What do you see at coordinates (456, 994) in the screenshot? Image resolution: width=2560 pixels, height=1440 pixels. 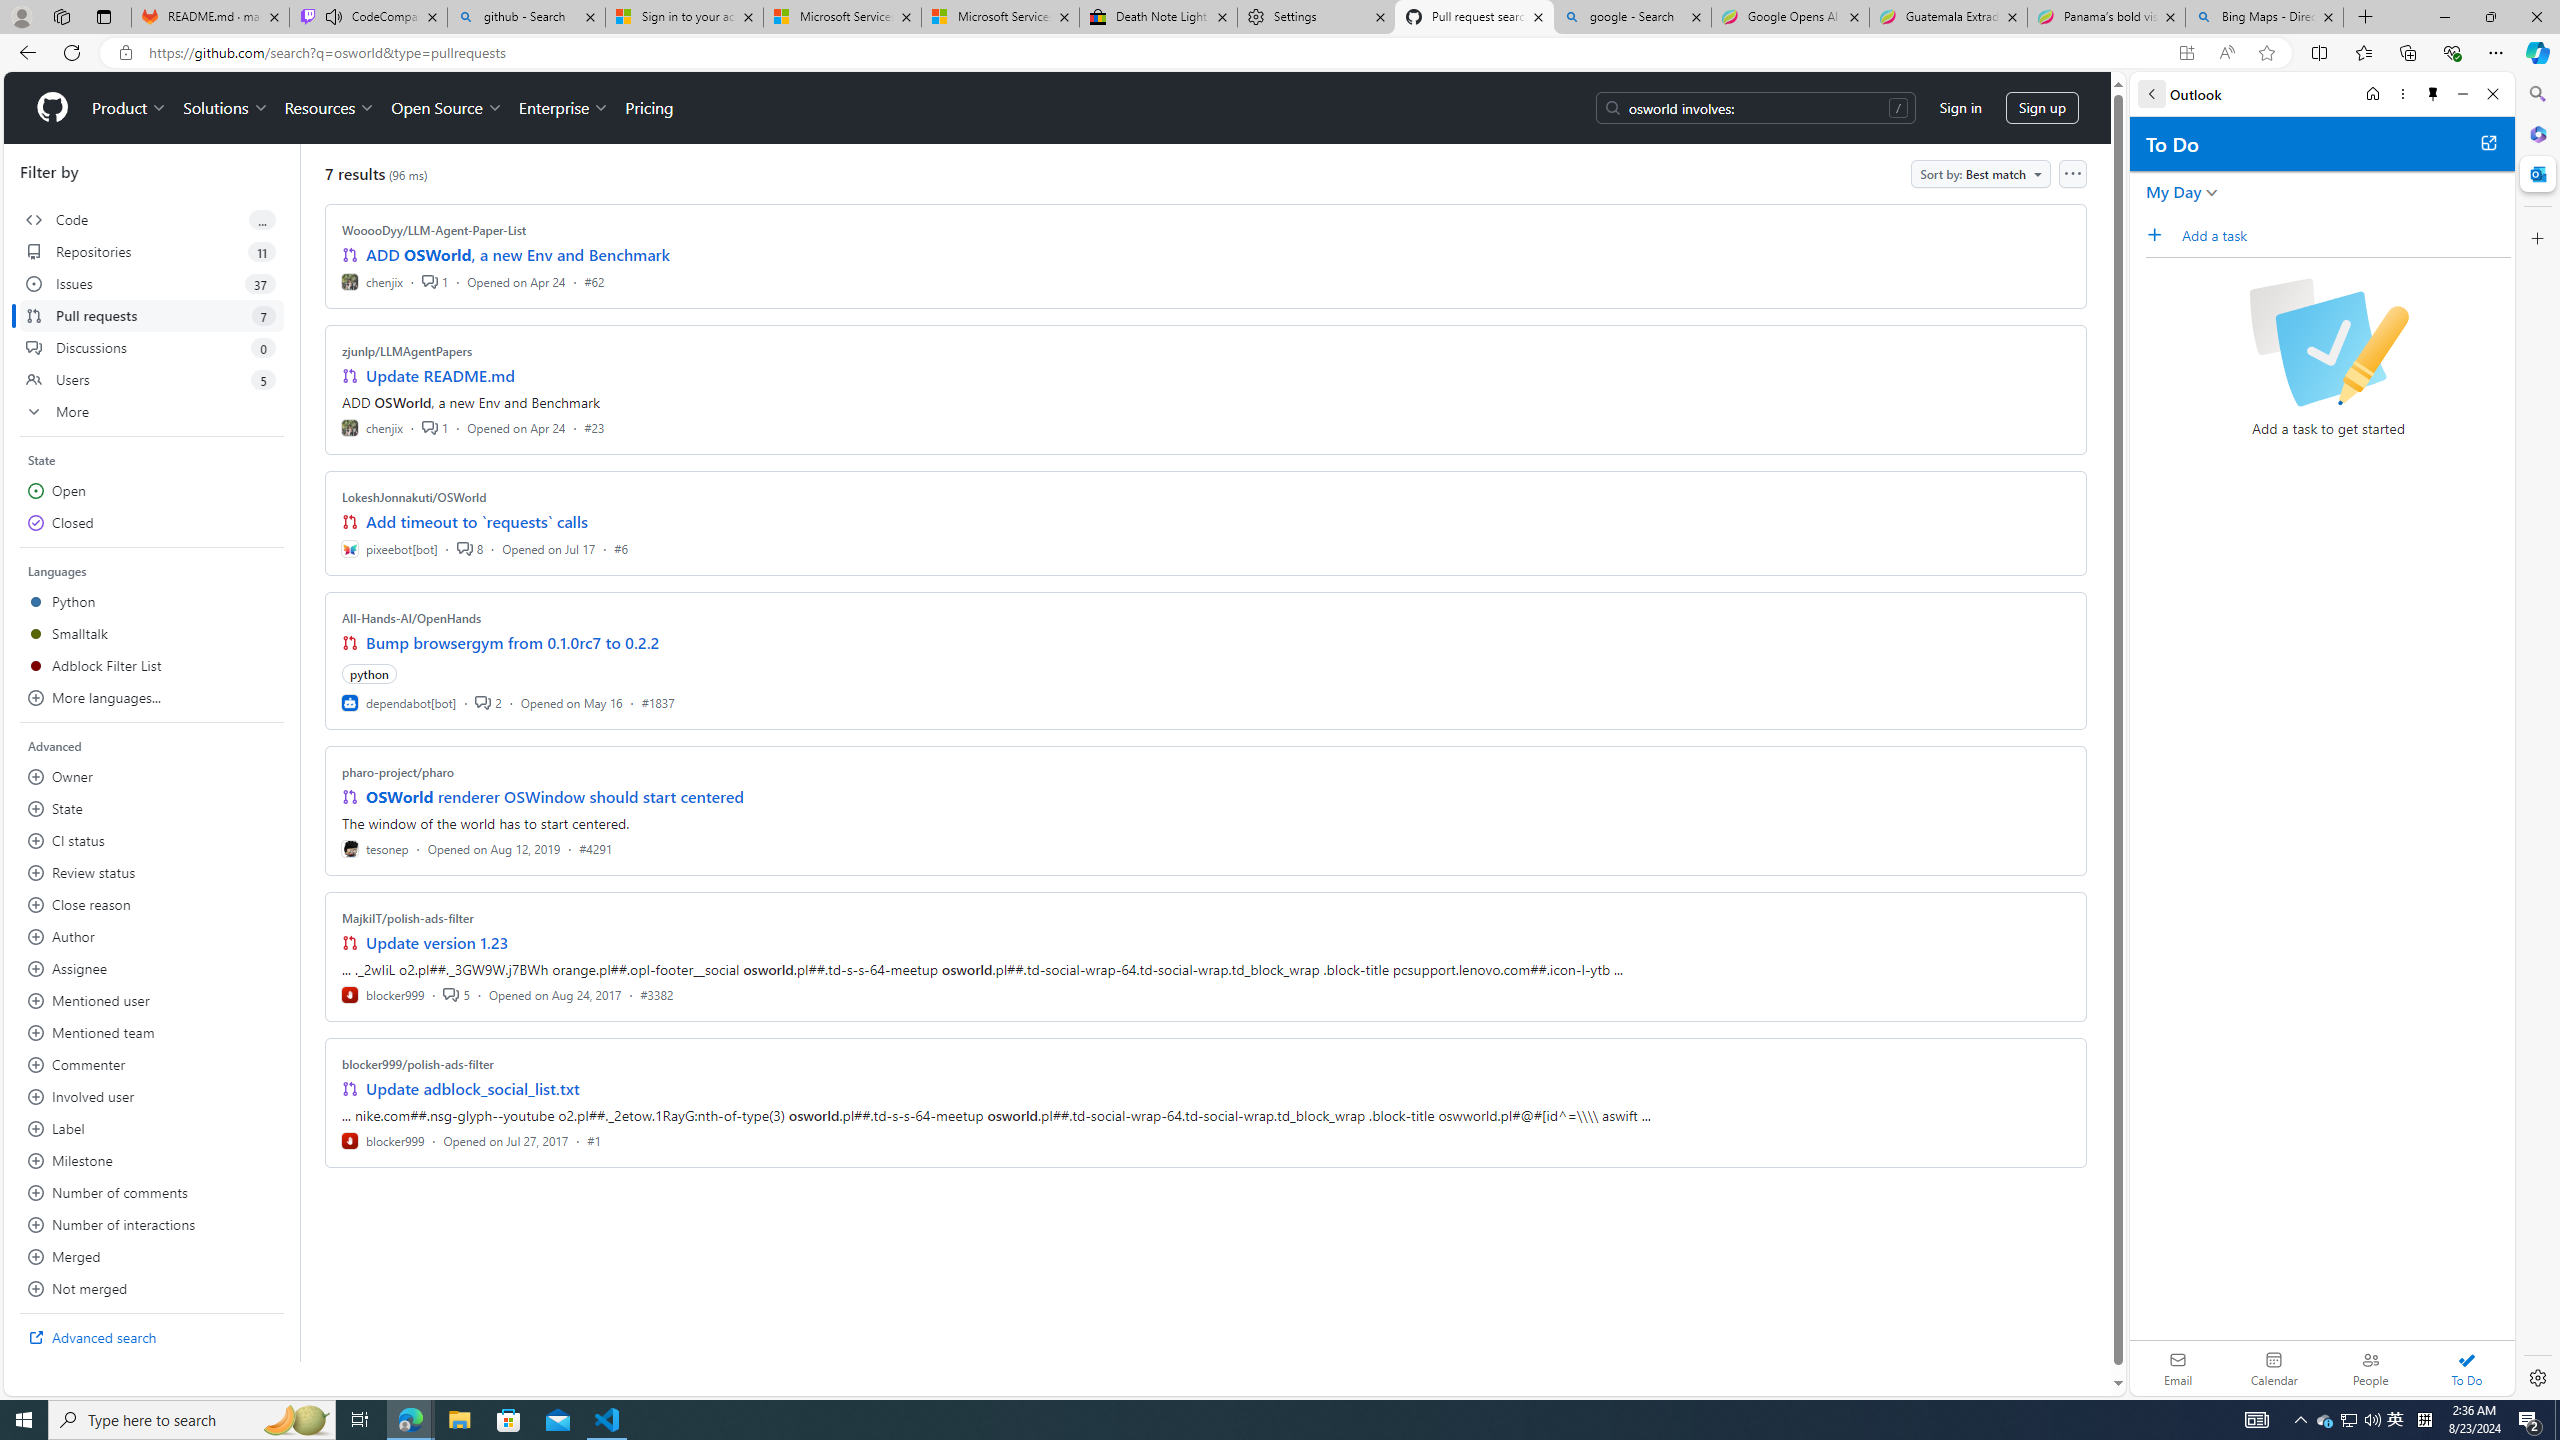 I see `5` at bounding box center [456, 994].